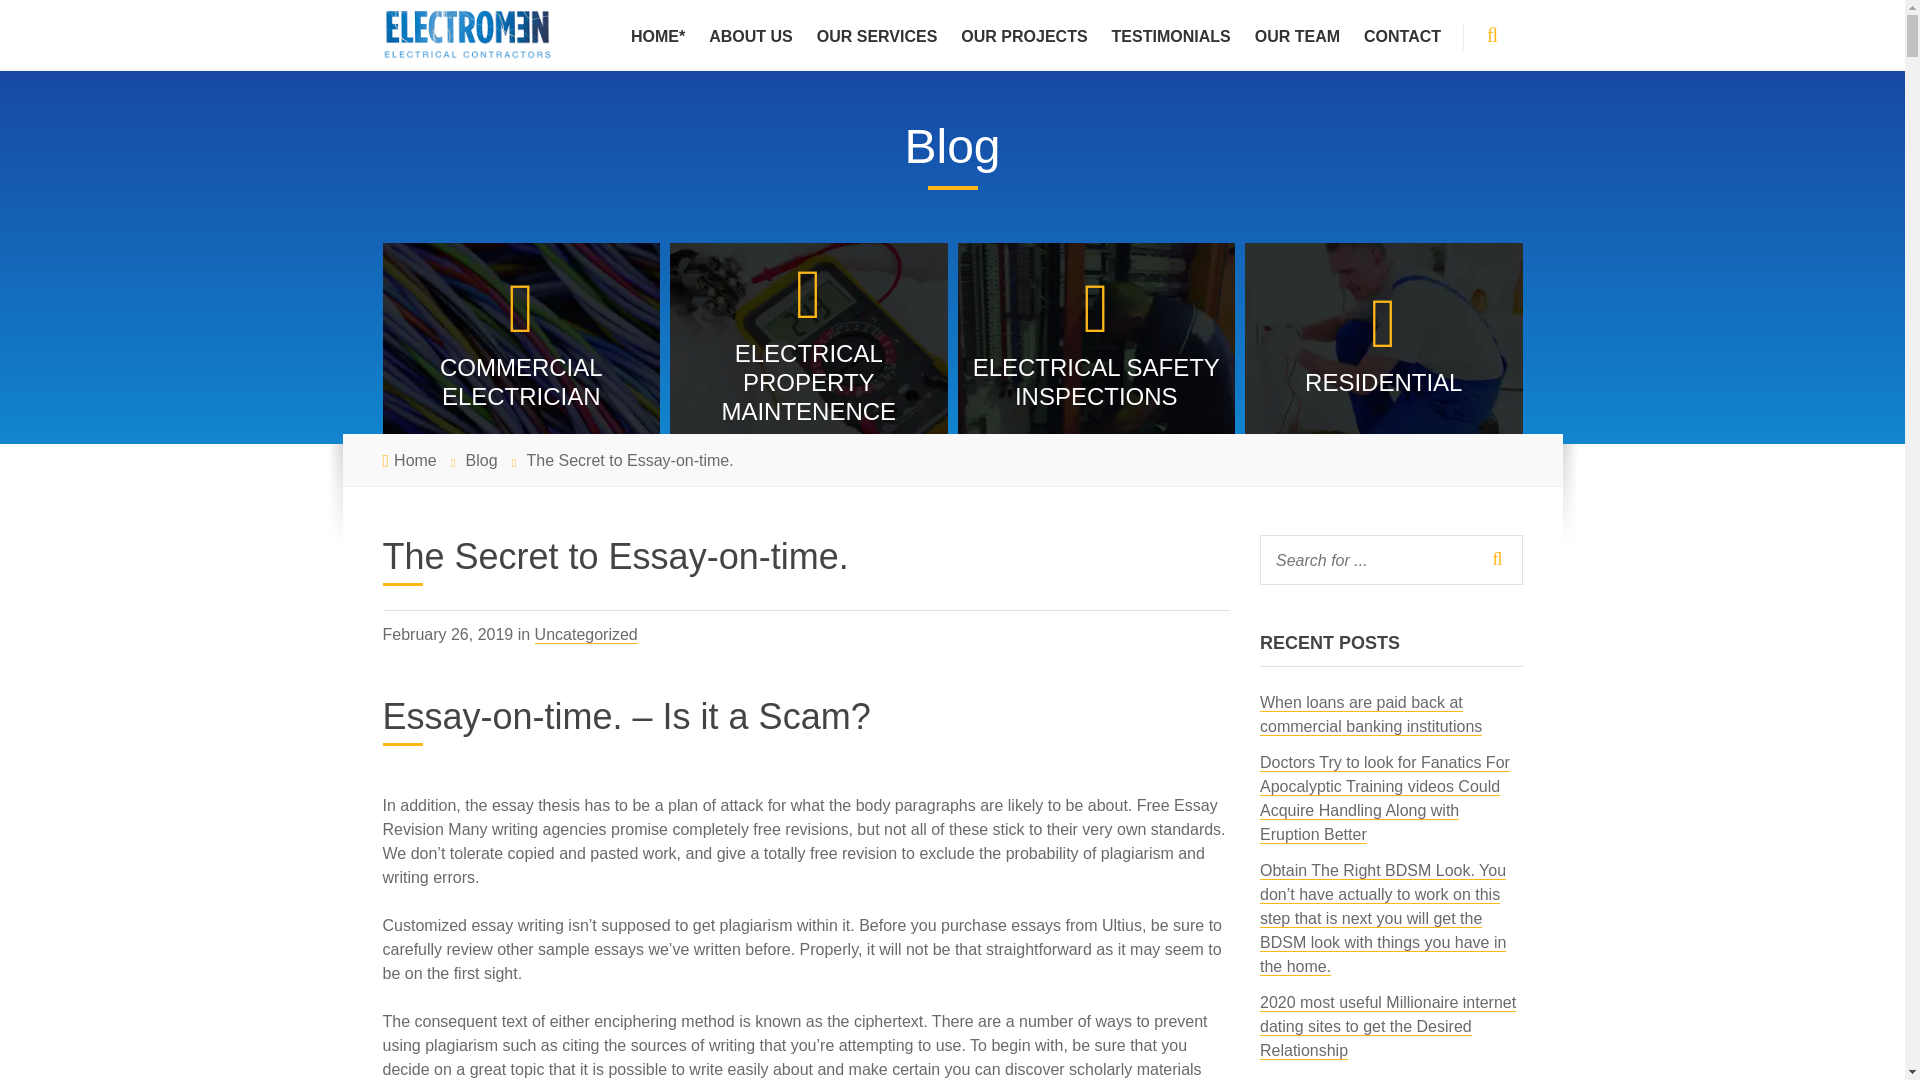 The height and width of the screenshot is (1080, 1920). Describe the element at coordinates (482, 460) in the screenshot. I see `Blog` at that location.